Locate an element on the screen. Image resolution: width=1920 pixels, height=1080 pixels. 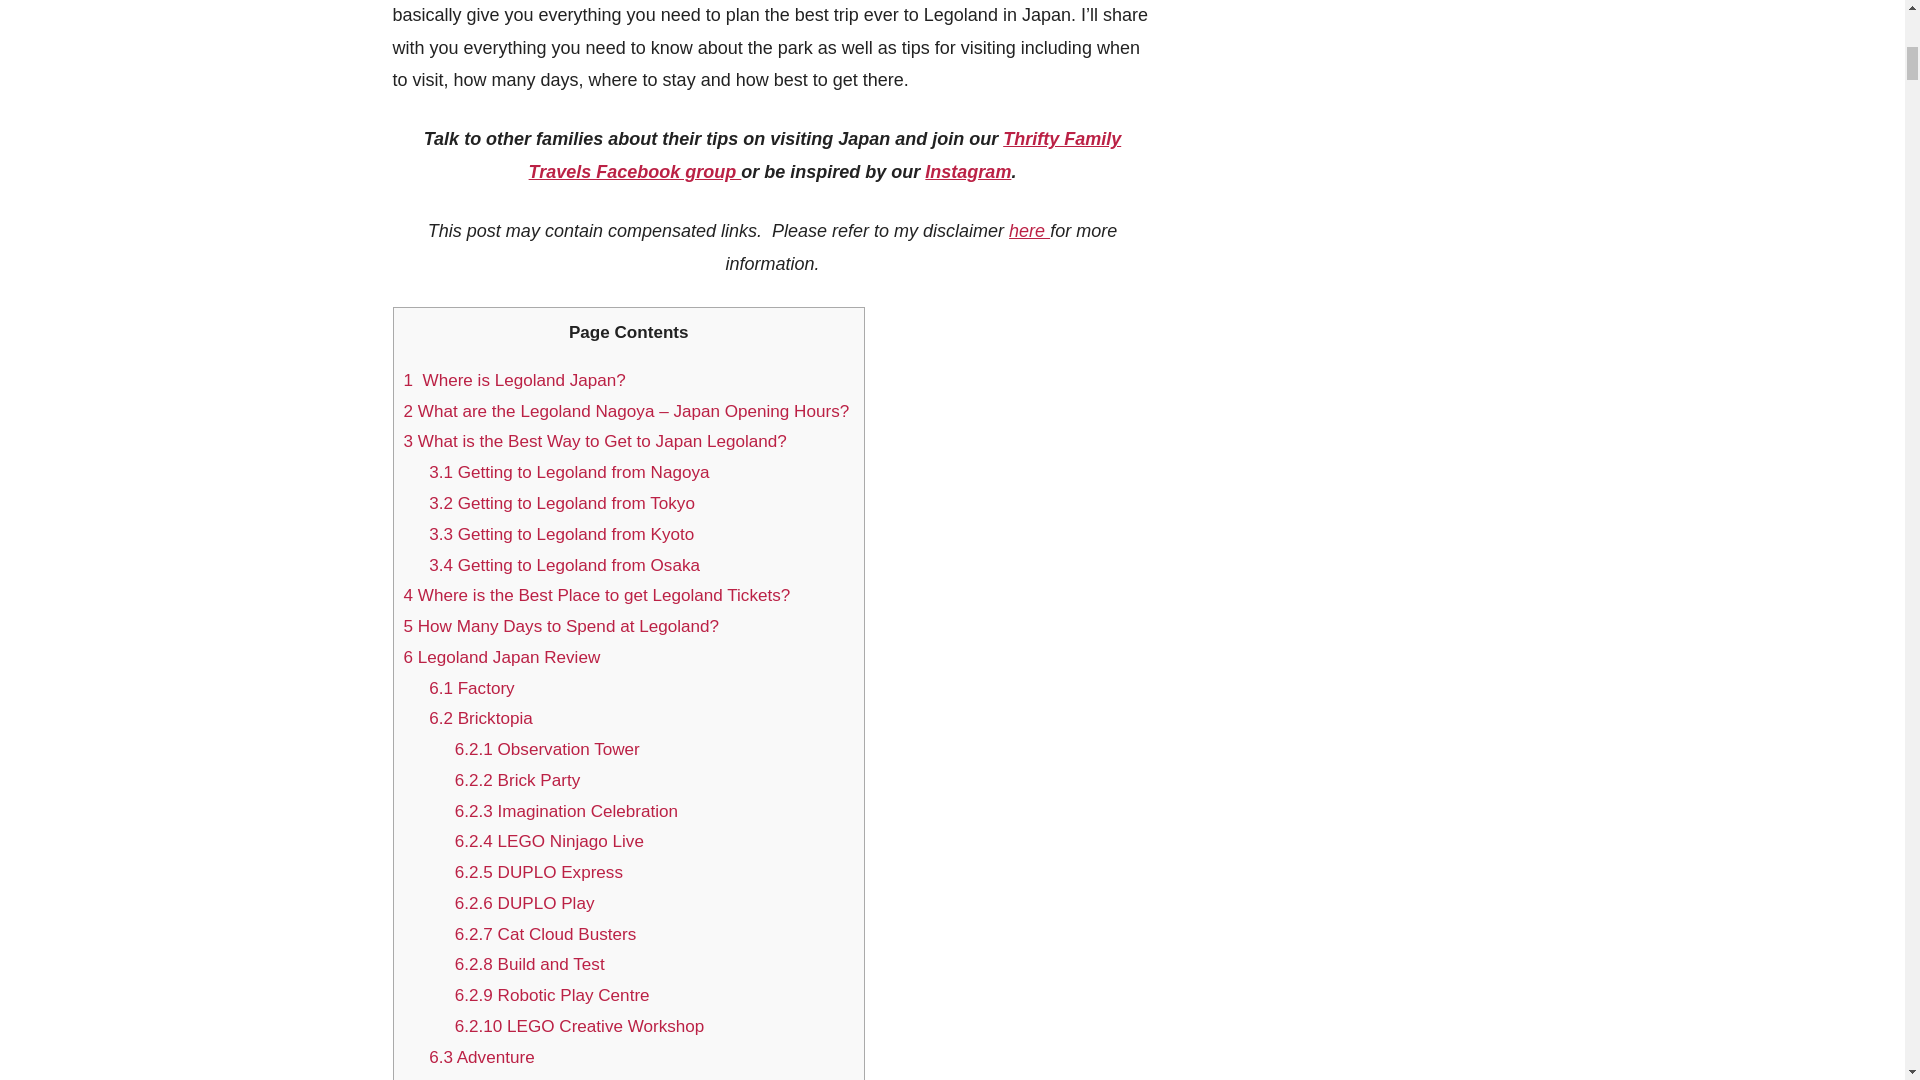
Thrifty Family Travels Facebook group is located at coordinates (825, 154).